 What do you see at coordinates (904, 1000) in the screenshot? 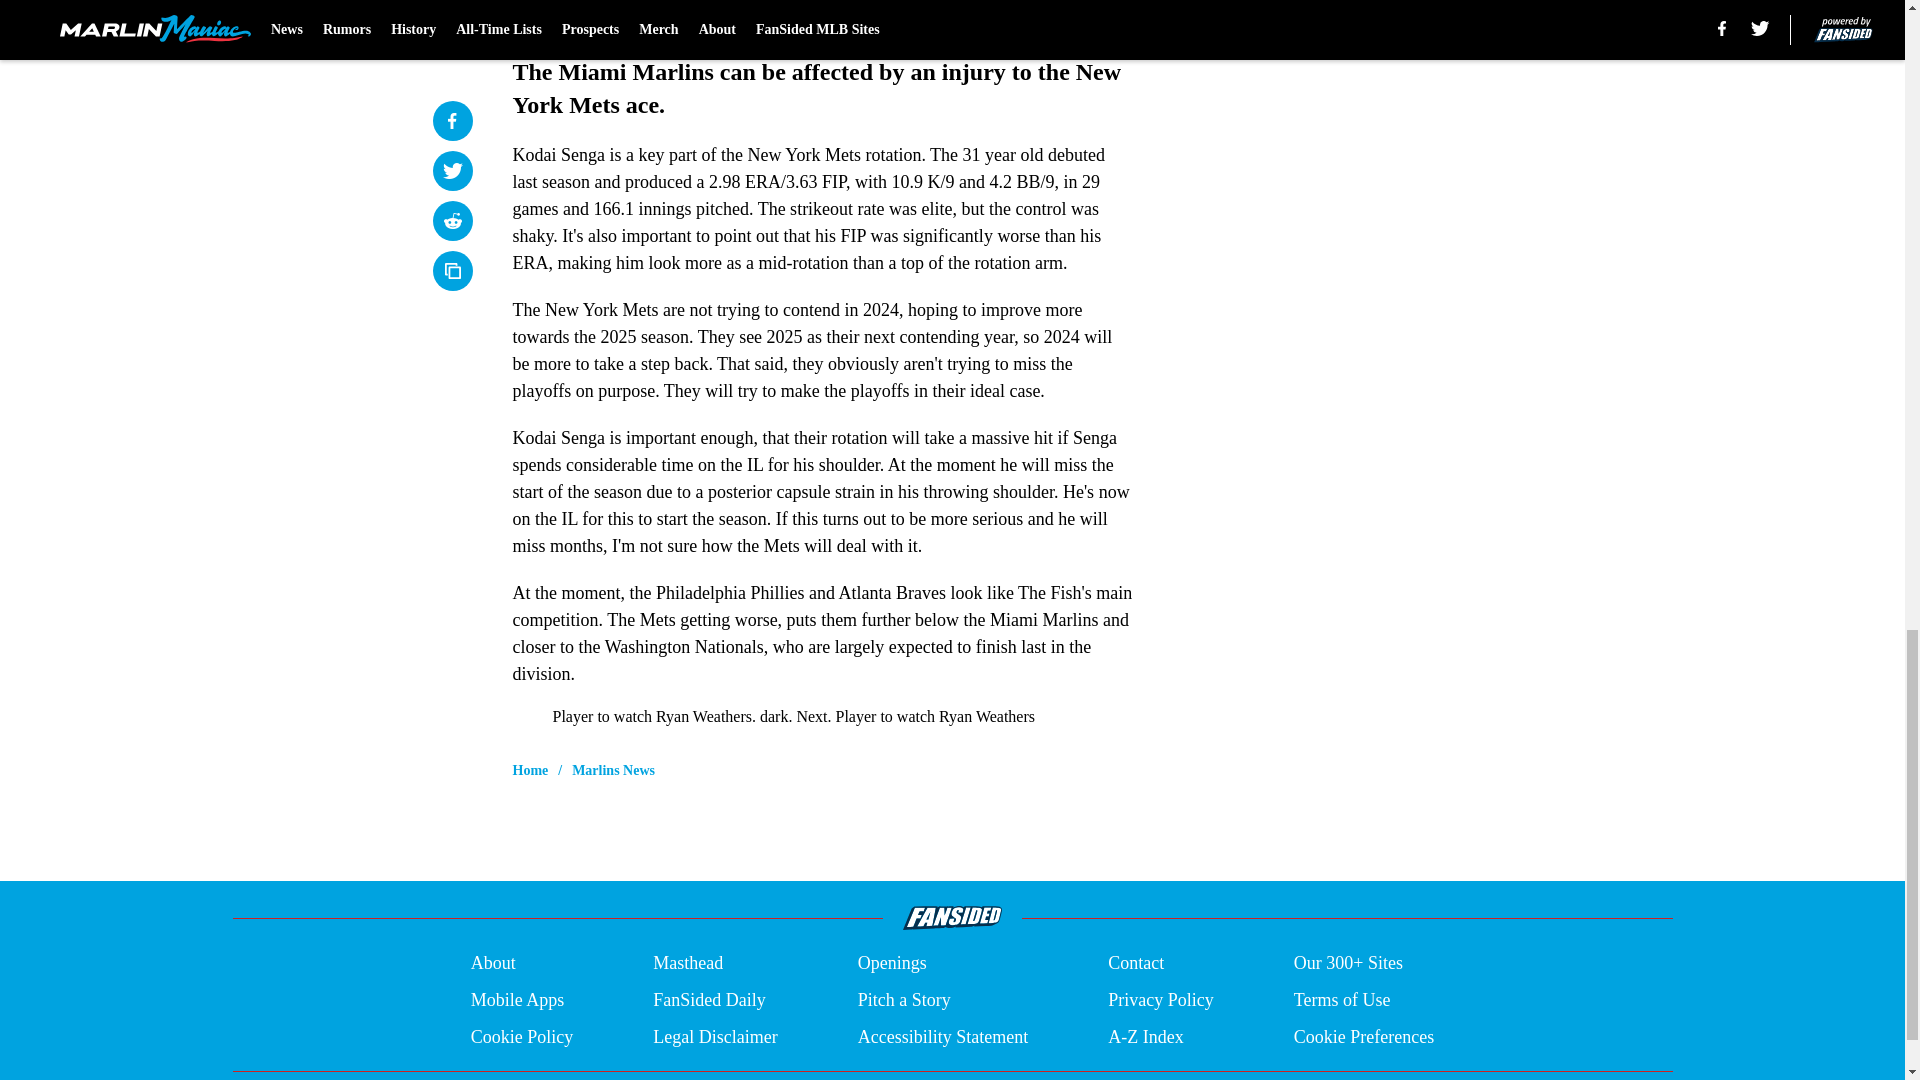
I see `Pitch a Story` at bounding box center [904, 1000].